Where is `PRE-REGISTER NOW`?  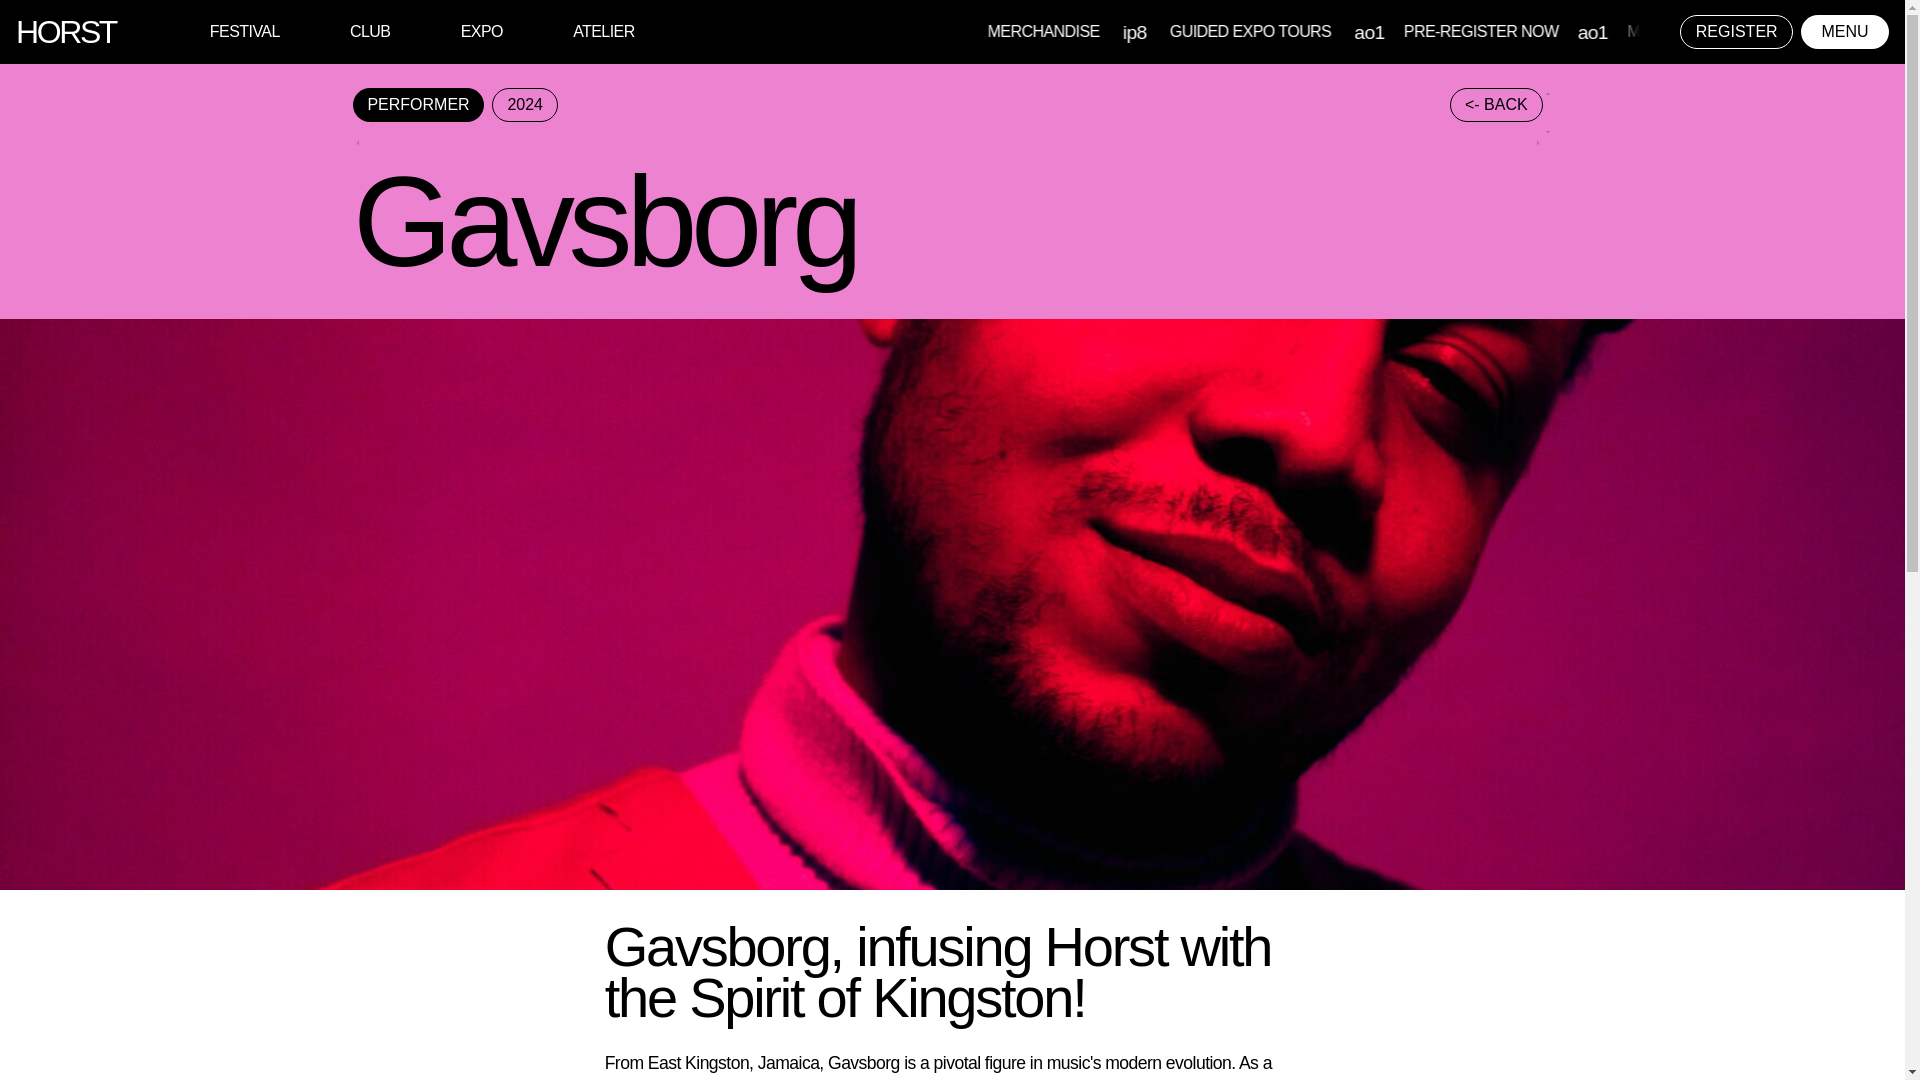
PRE-REGISTER NOW is located at coordinates (1032, 30).